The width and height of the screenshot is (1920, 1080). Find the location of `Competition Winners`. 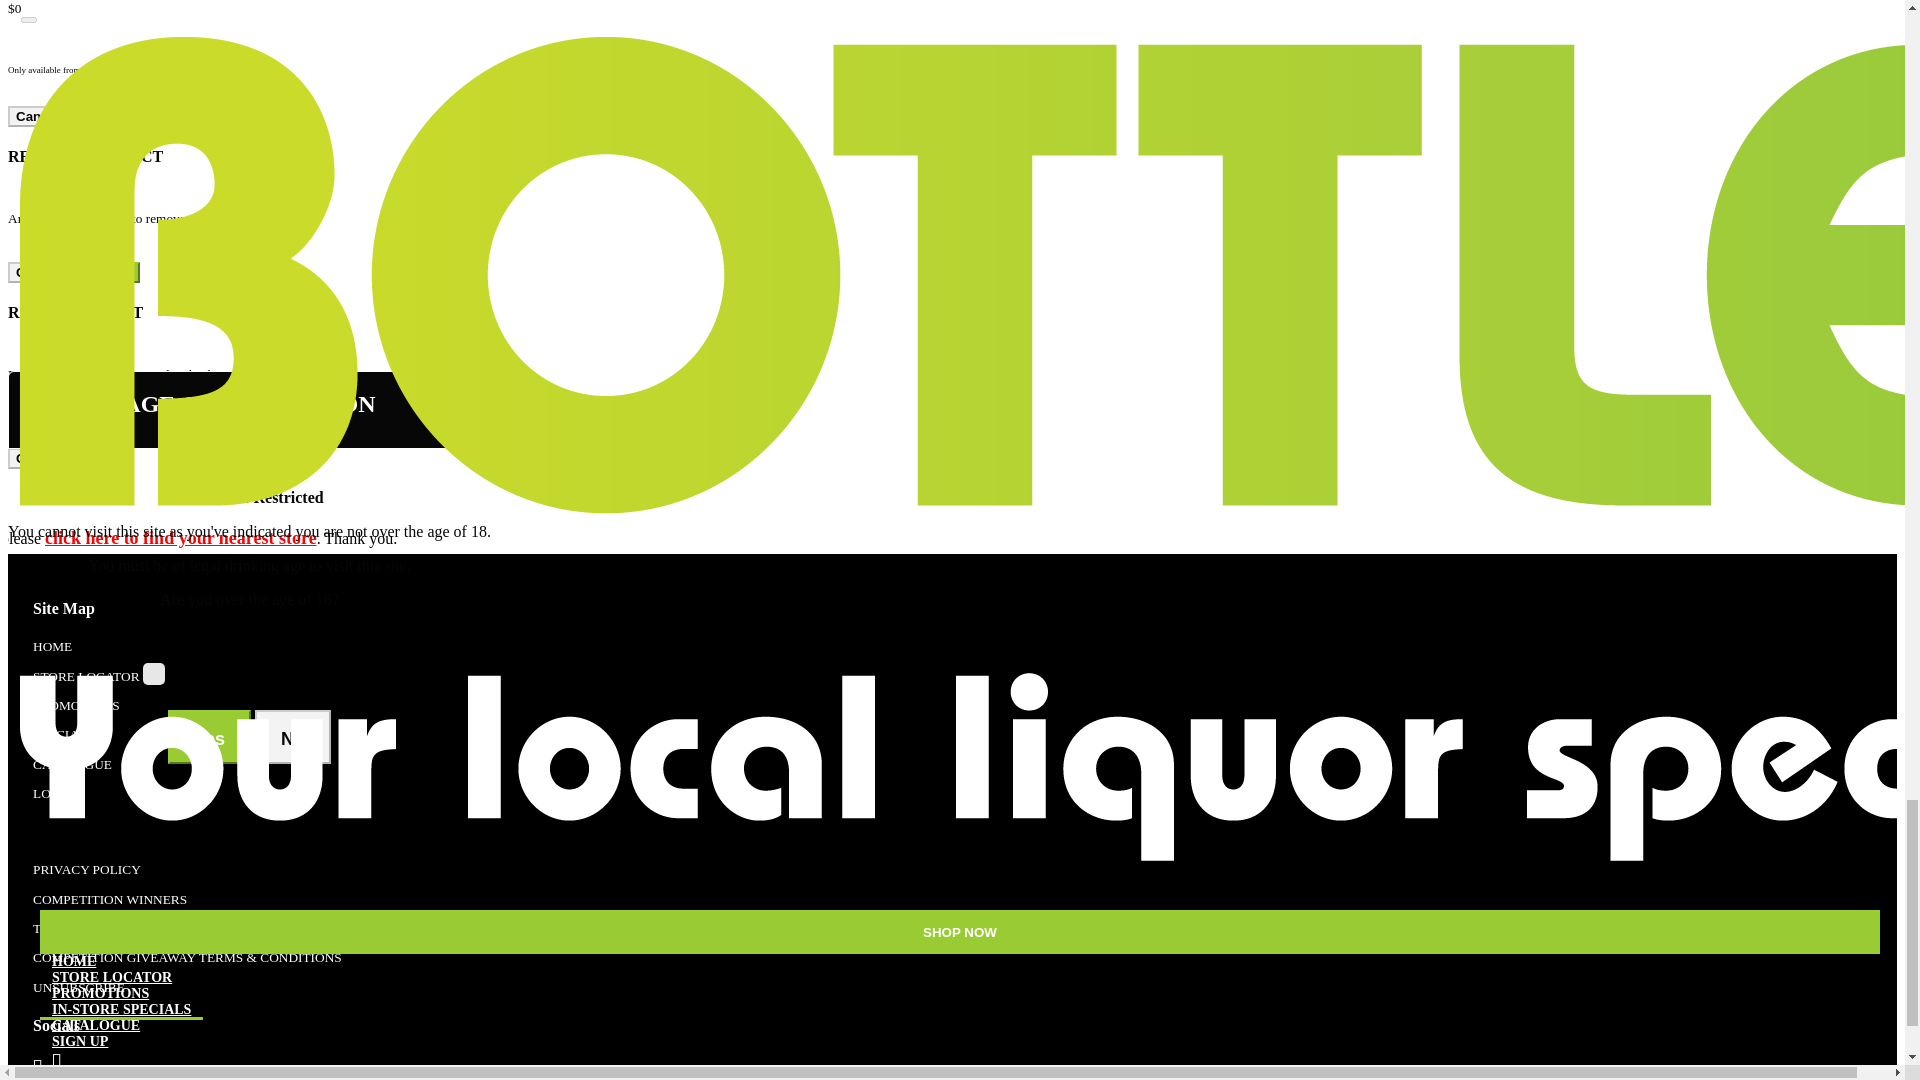

Competition Winners is located at coordinates (109, 900).